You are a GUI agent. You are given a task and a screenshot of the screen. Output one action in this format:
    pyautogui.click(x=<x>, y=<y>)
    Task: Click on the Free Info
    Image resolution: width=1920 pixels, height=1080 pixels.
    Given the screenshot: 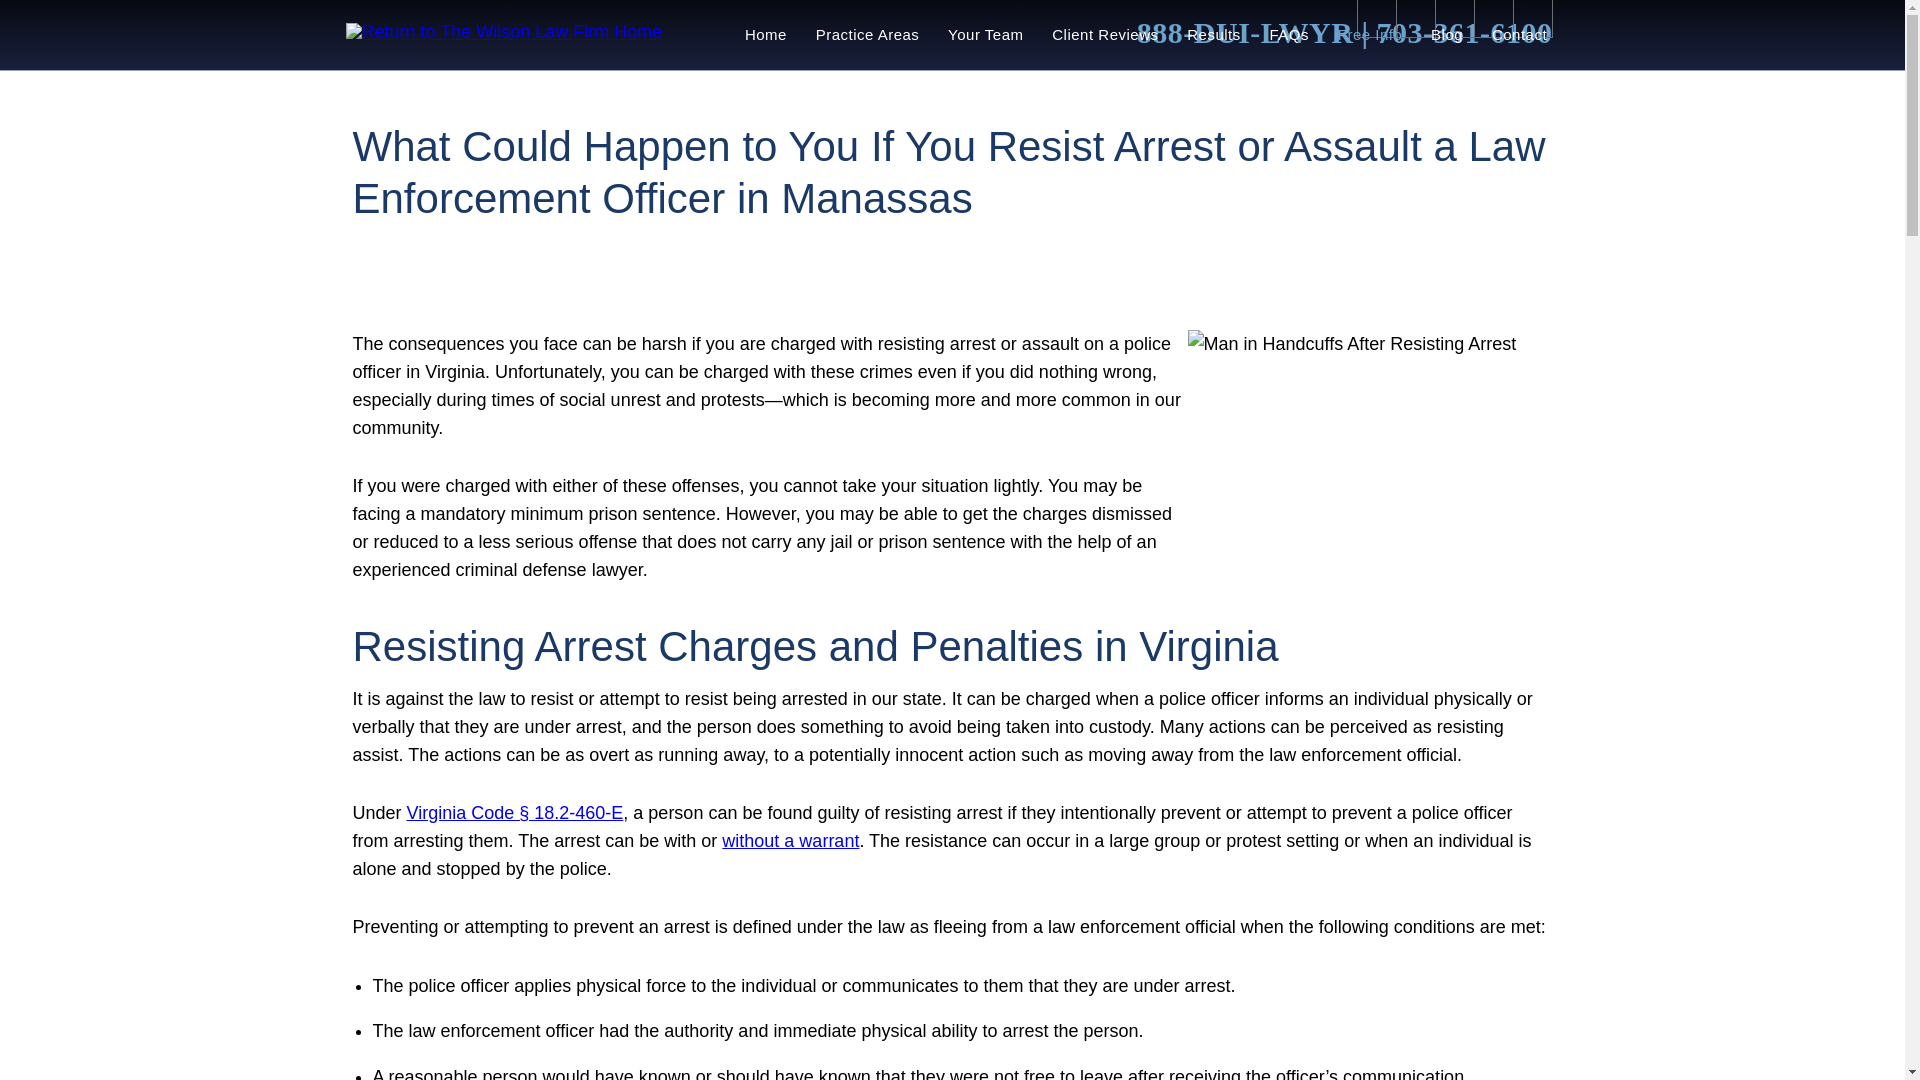 What is the action you would take?
    pyautogui.click(x=1369, y=36)
    